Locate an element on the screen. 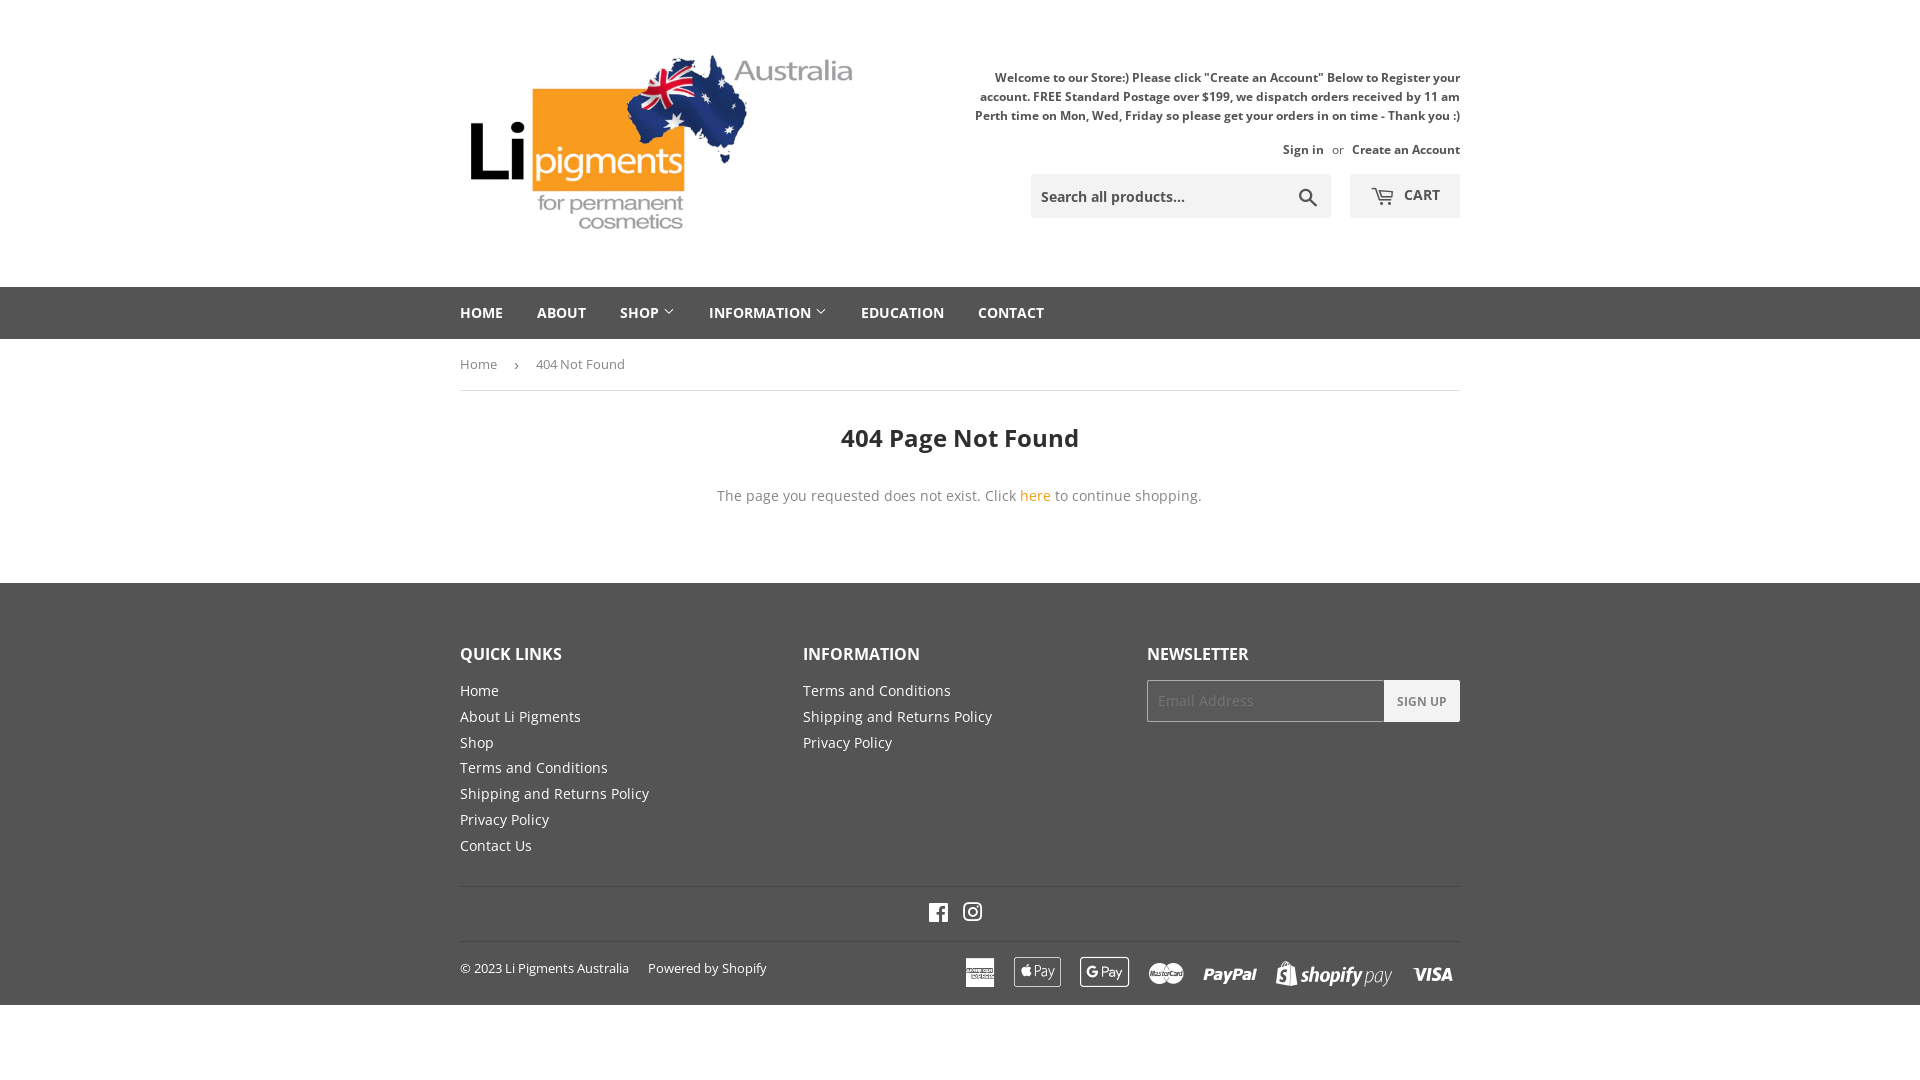 This screenshot has height=1080, width=1920. here is located at coordinates (1036, 496).